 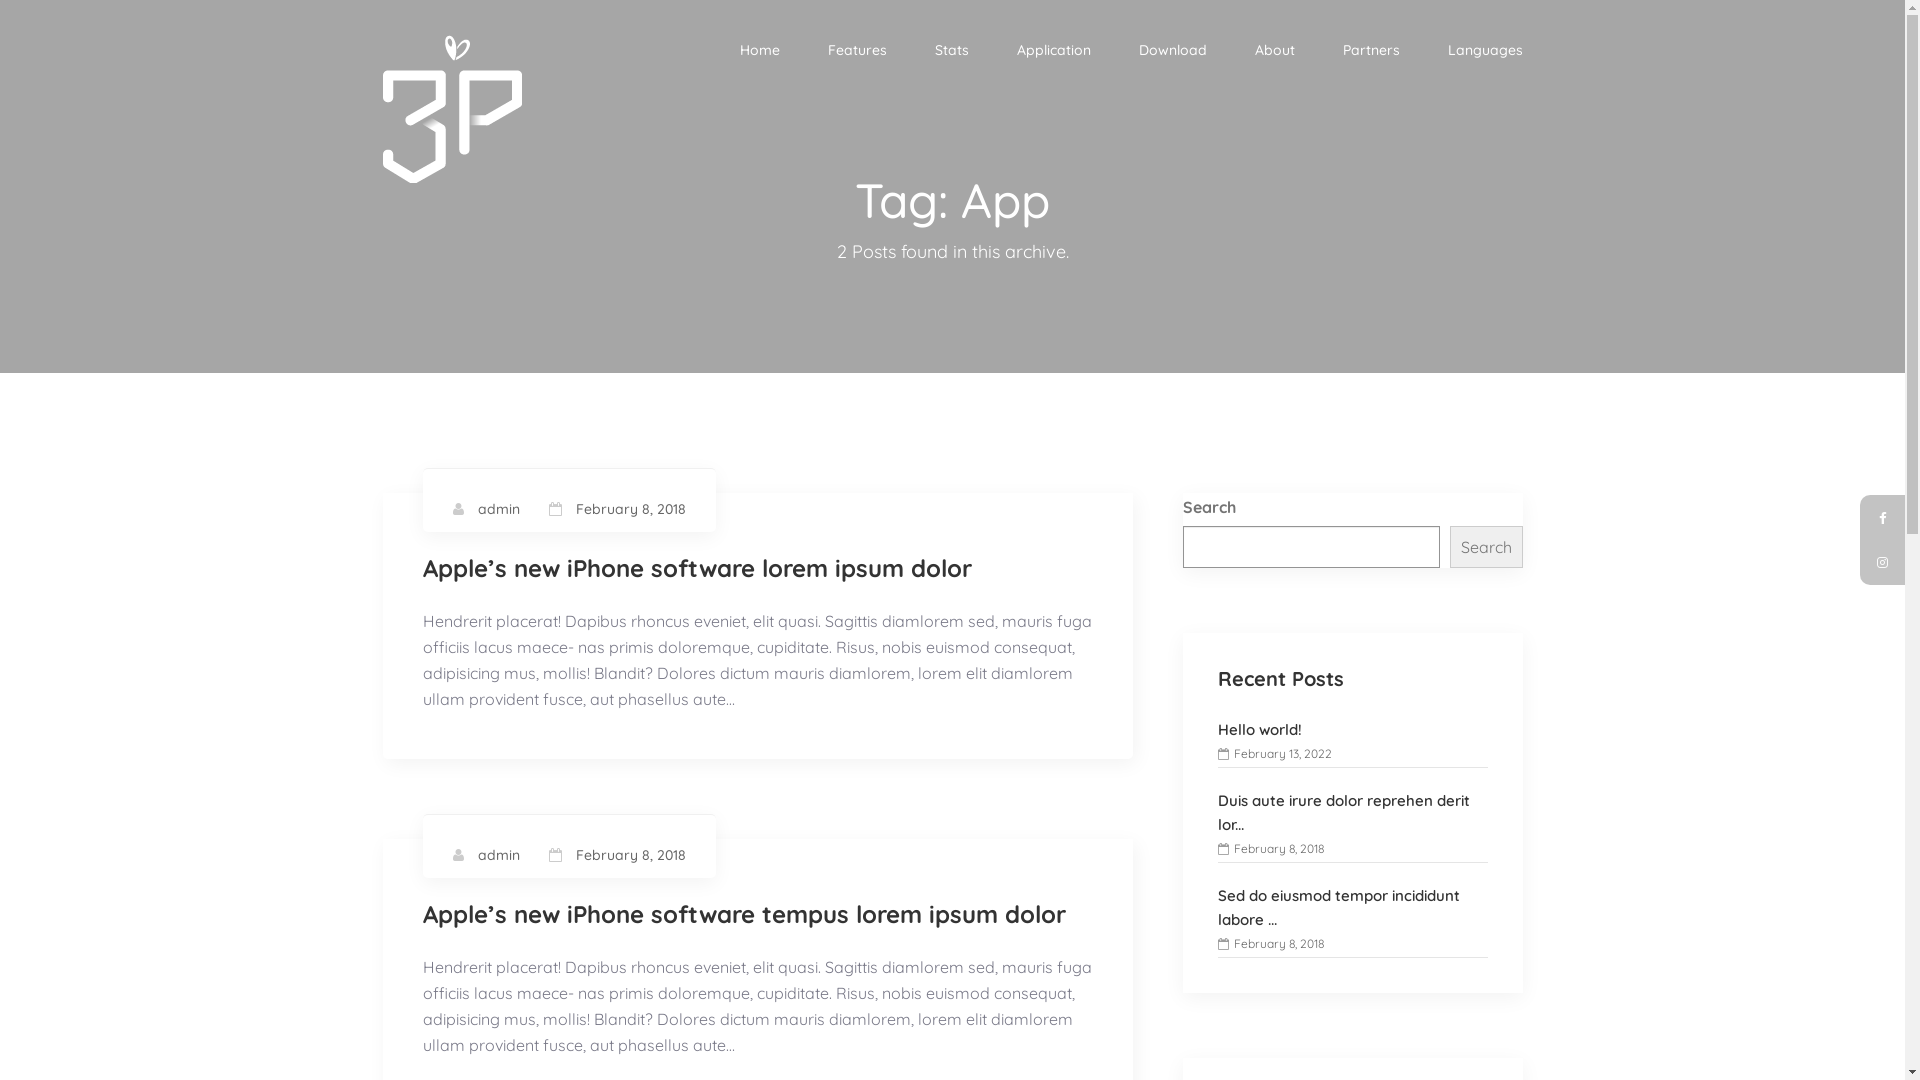 I want to click on February 13, 2022, so click(x=1275, y=754).